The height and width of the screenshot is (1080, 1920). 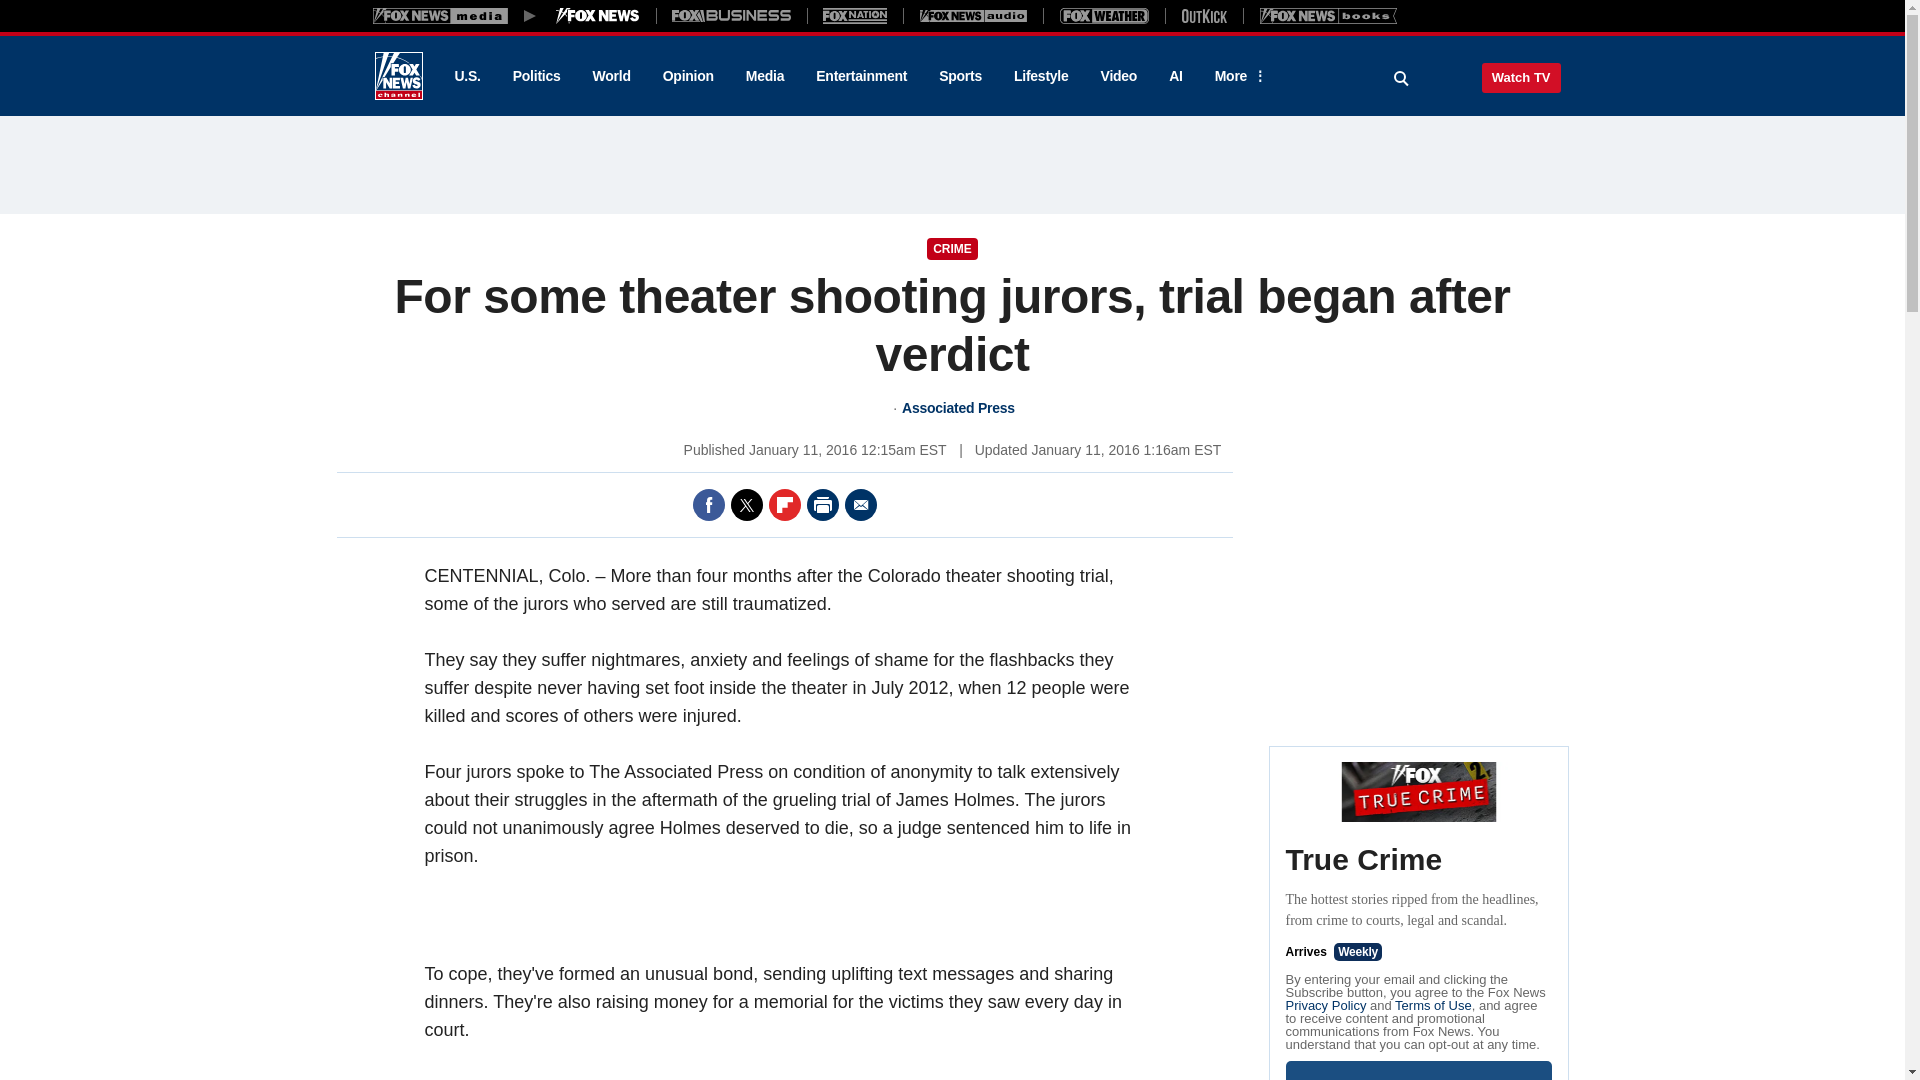 I want to click on Fox News Audio, so click(x=973, y=15).